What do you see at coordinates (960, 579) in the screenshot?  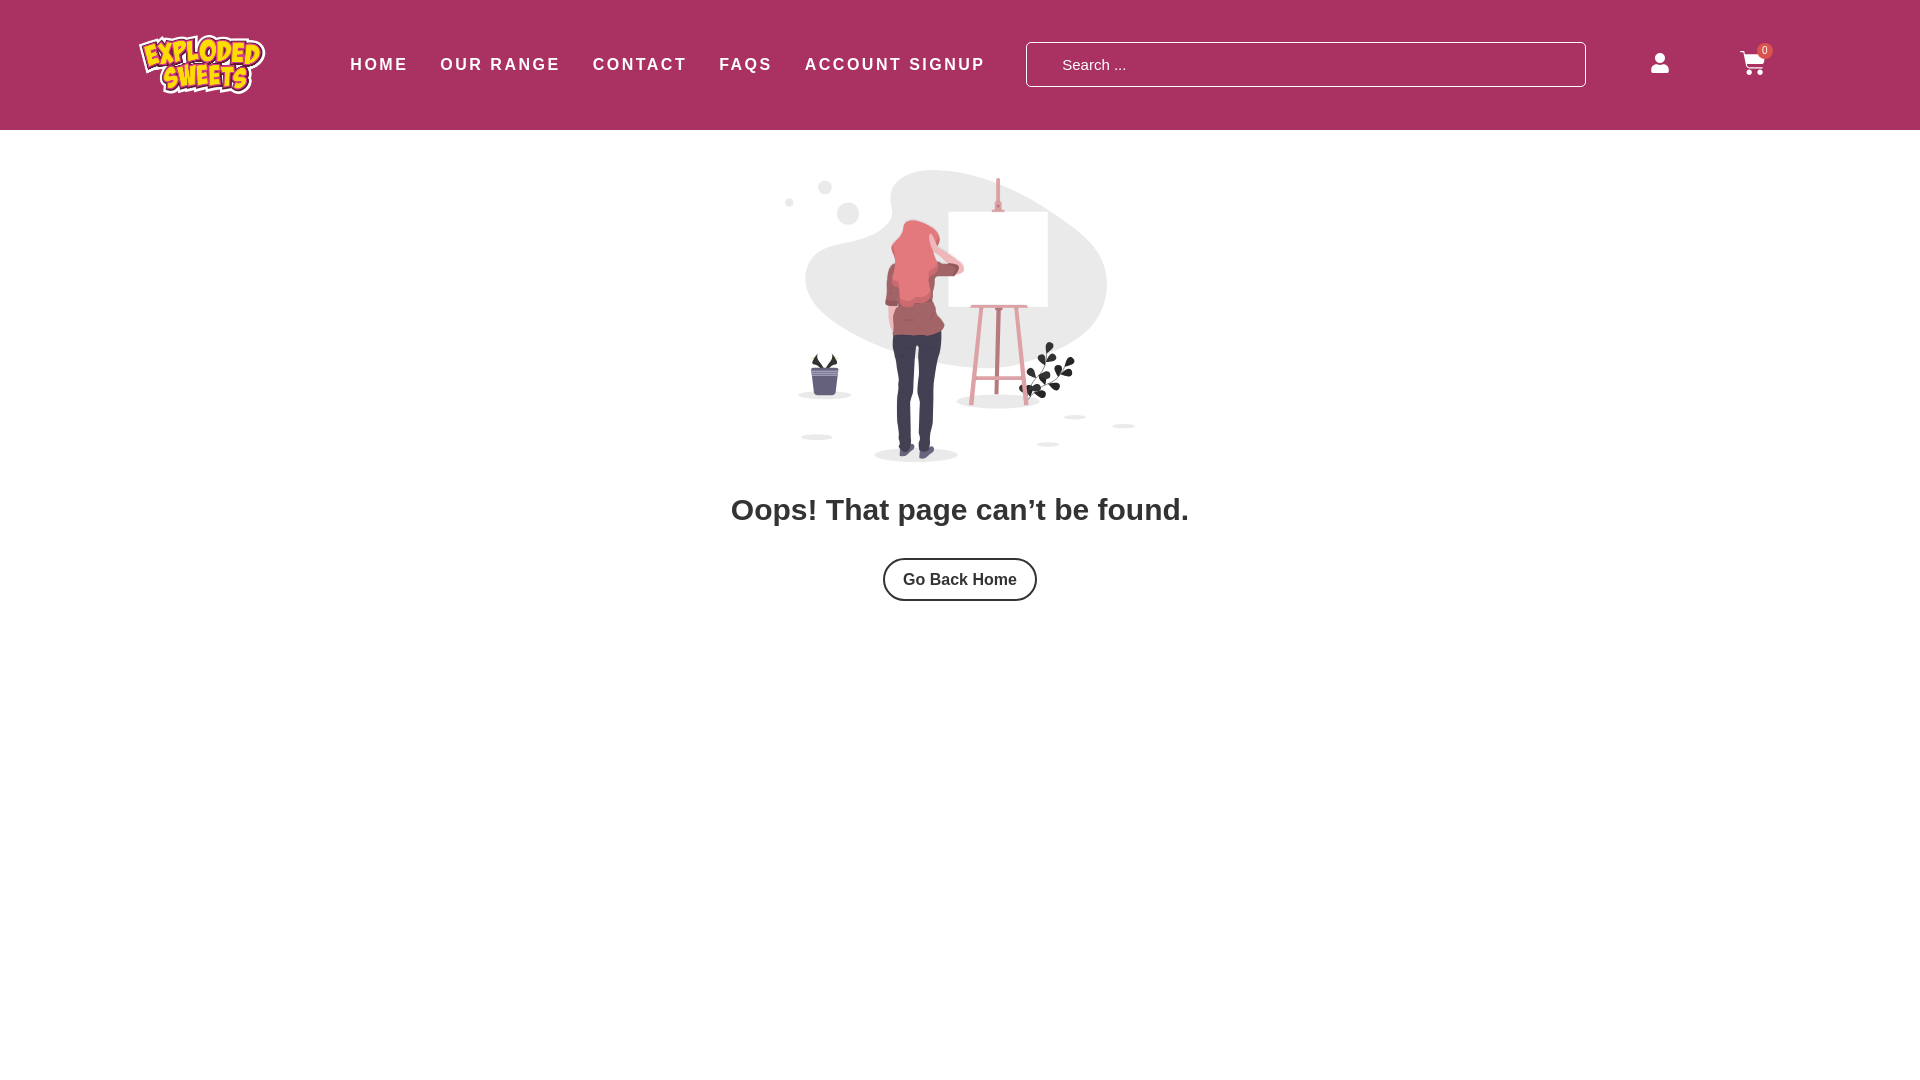 I see `Go Back Home` at bounding box center [960, 579].